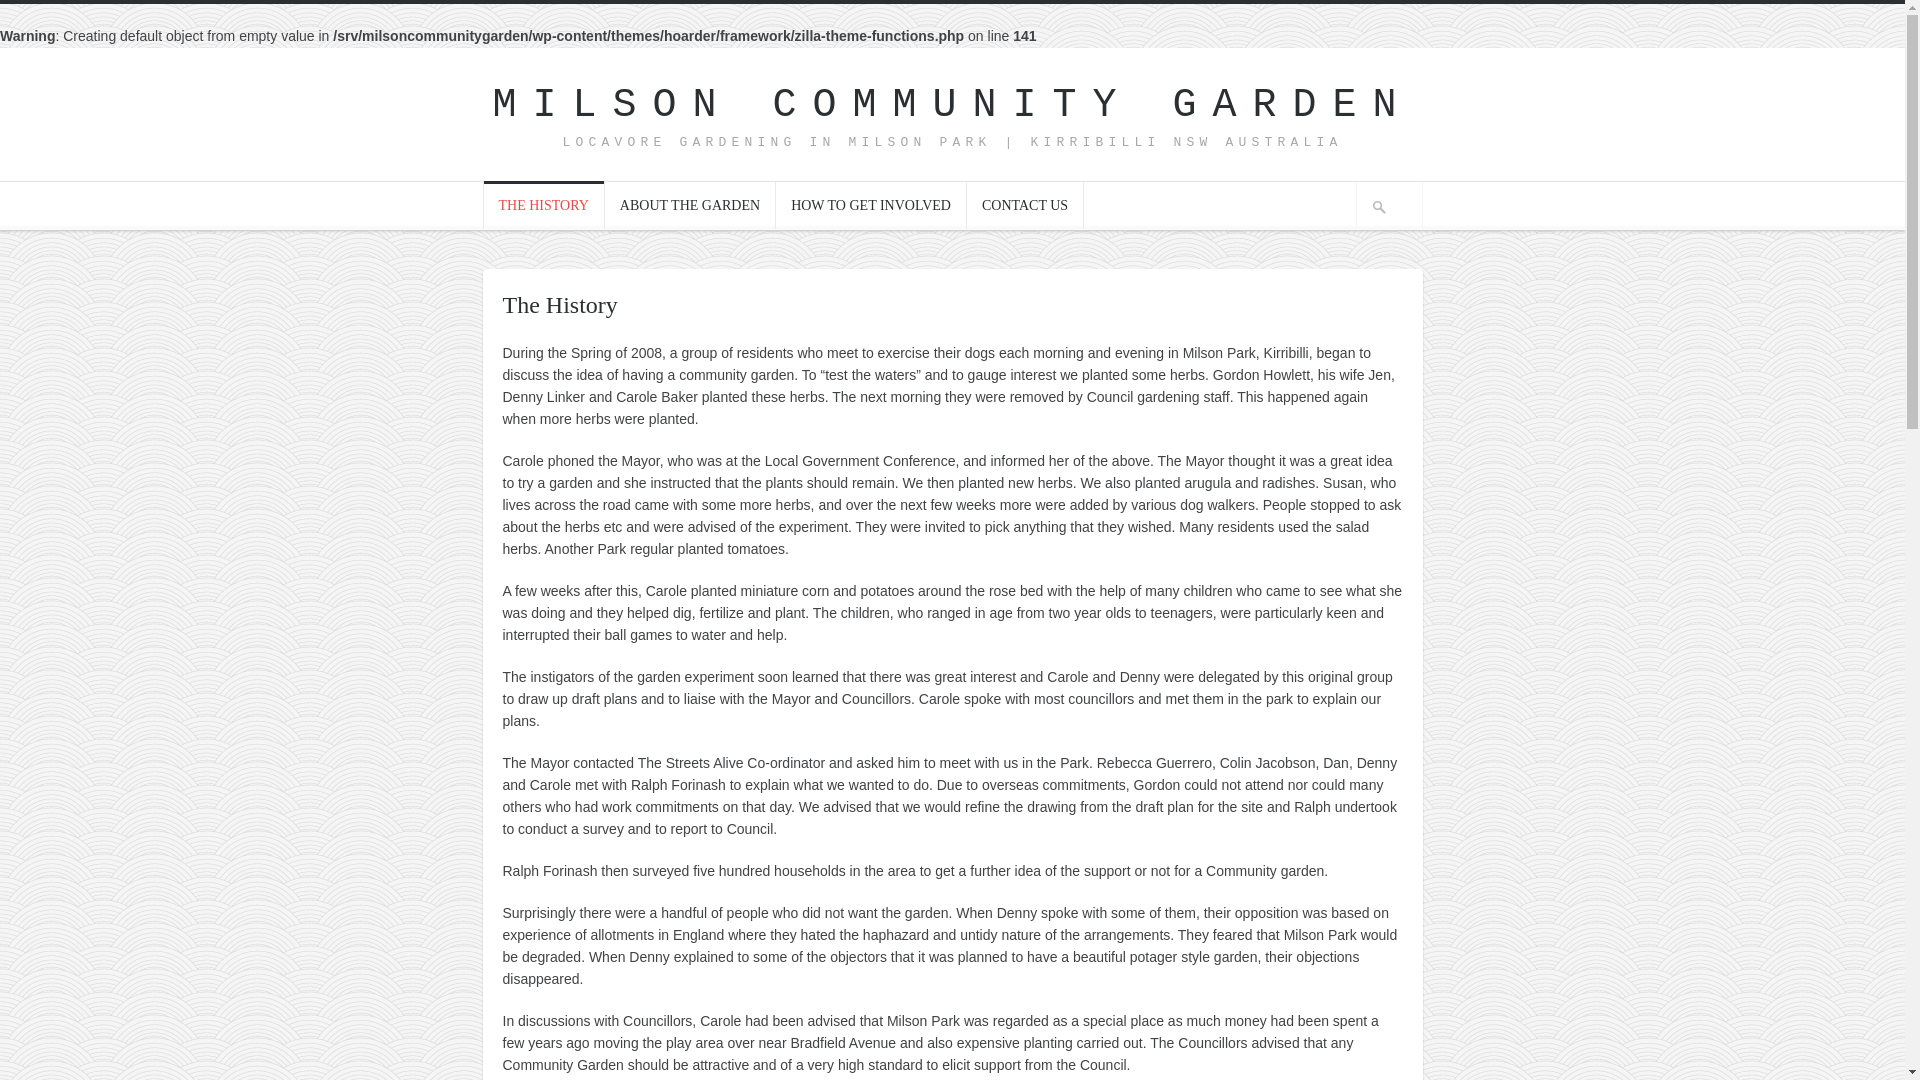 The width and height of the screenshot is (1920, 1080). I want to click on HOW TO GET INVOLVED, so click(871, 204).